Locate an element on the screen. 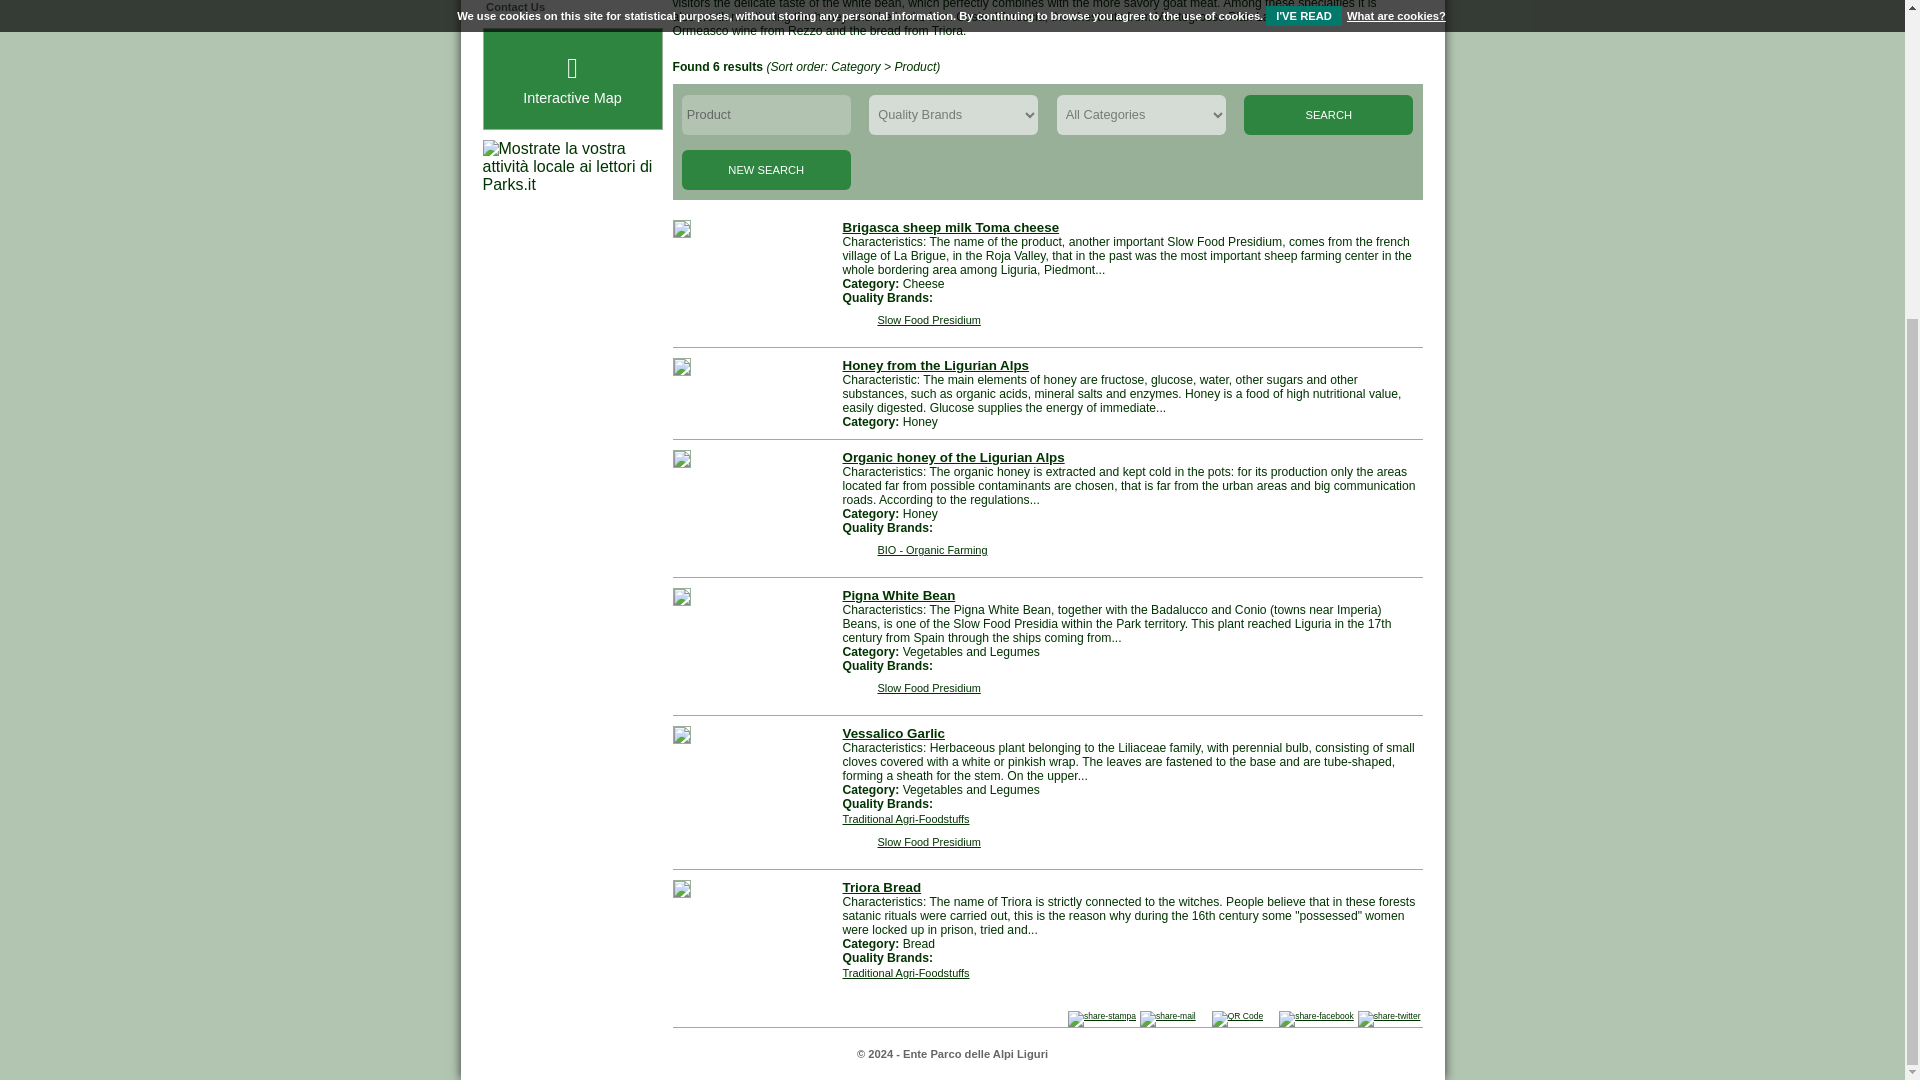 The image size is (1920, 1080). All Categories is located at coordinates (1142, 115).